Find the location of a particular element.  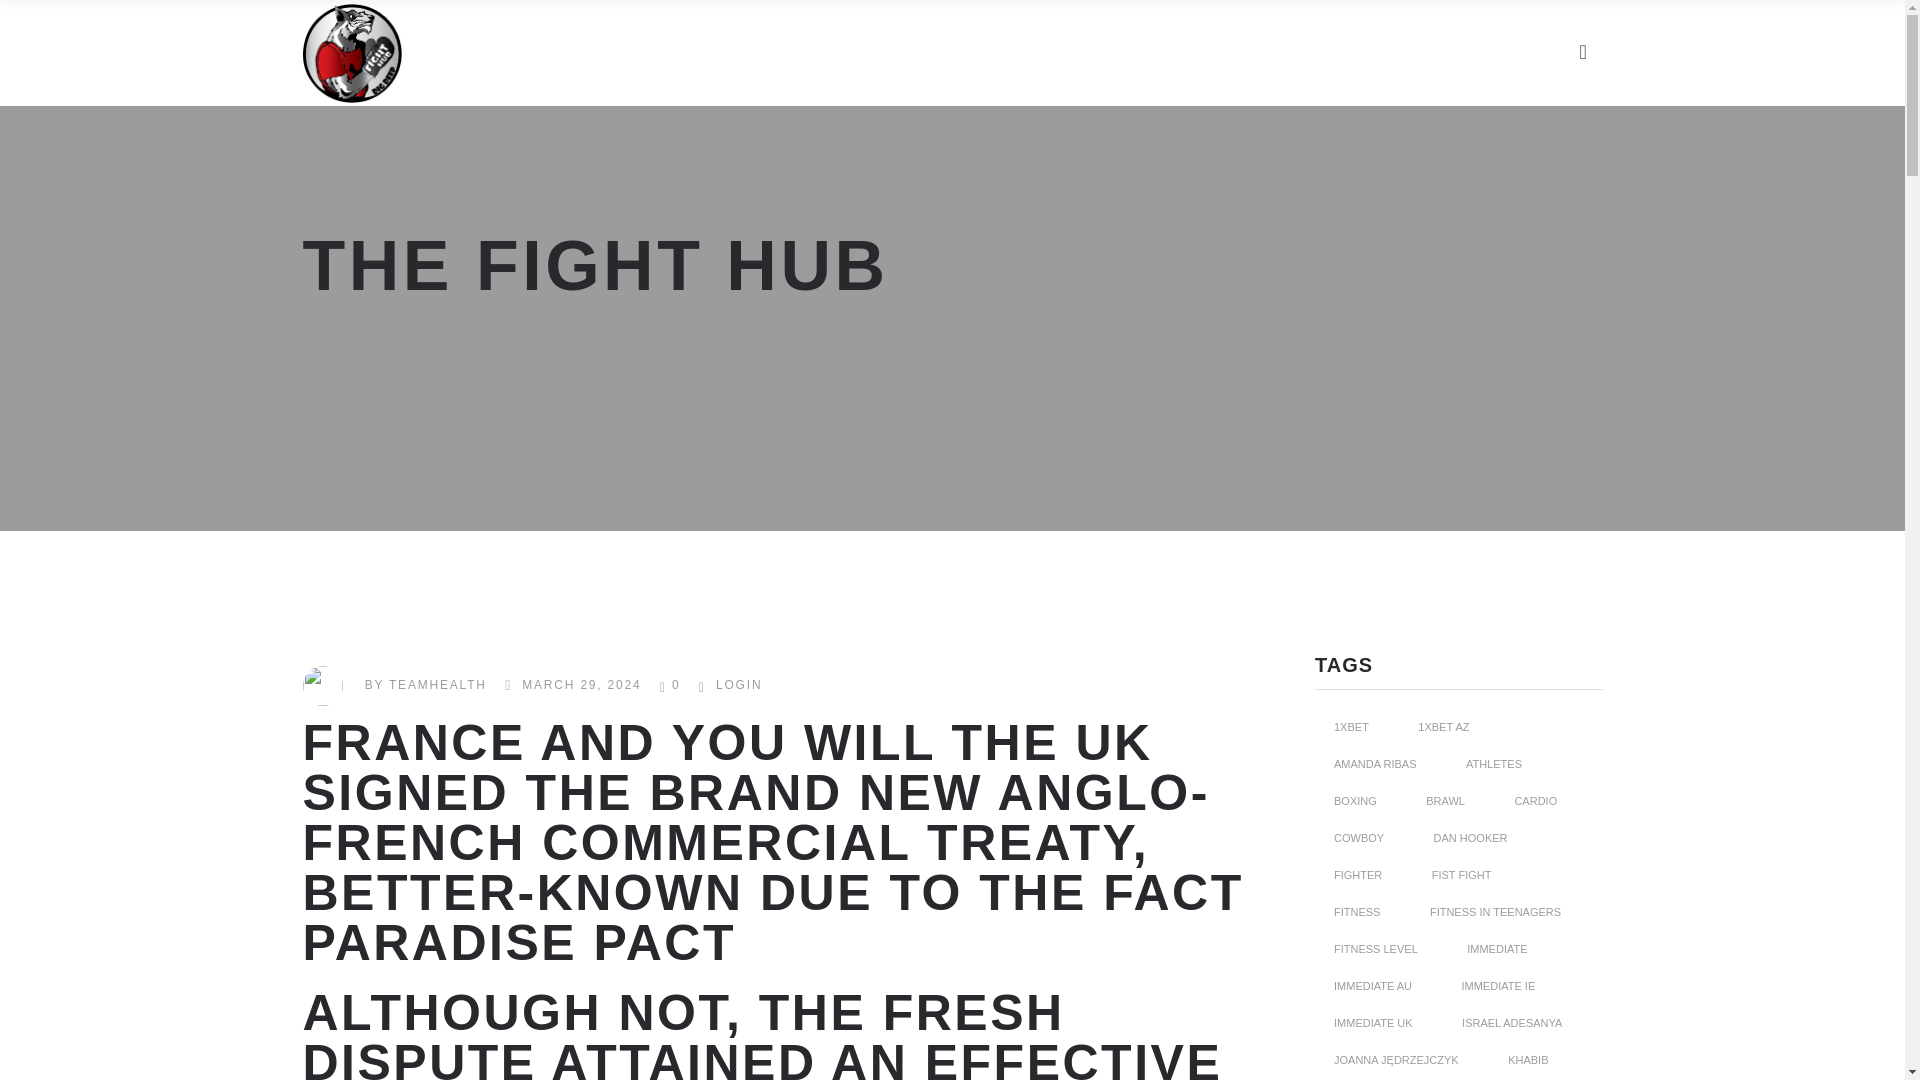

CLASSES is located at coordinates (738, 52).